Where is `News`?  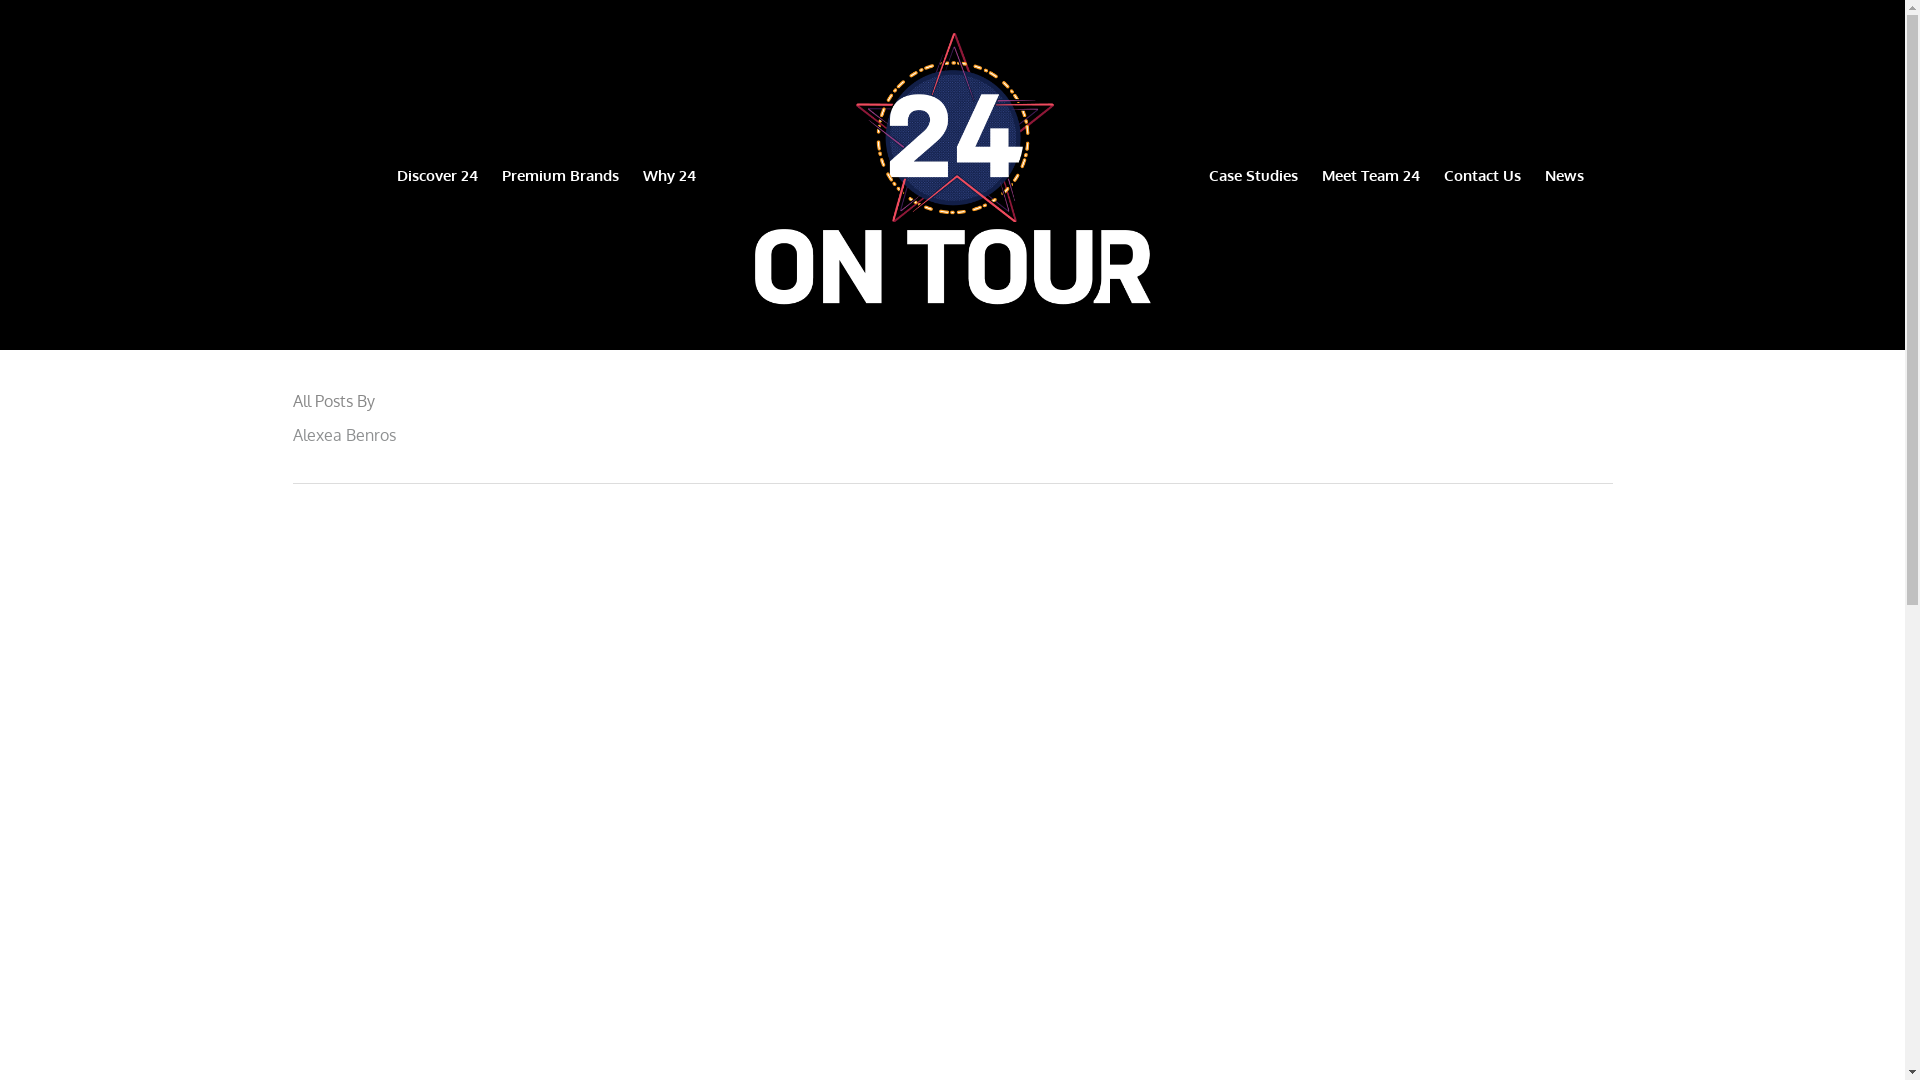 News is located at coordinates (1331, 860).